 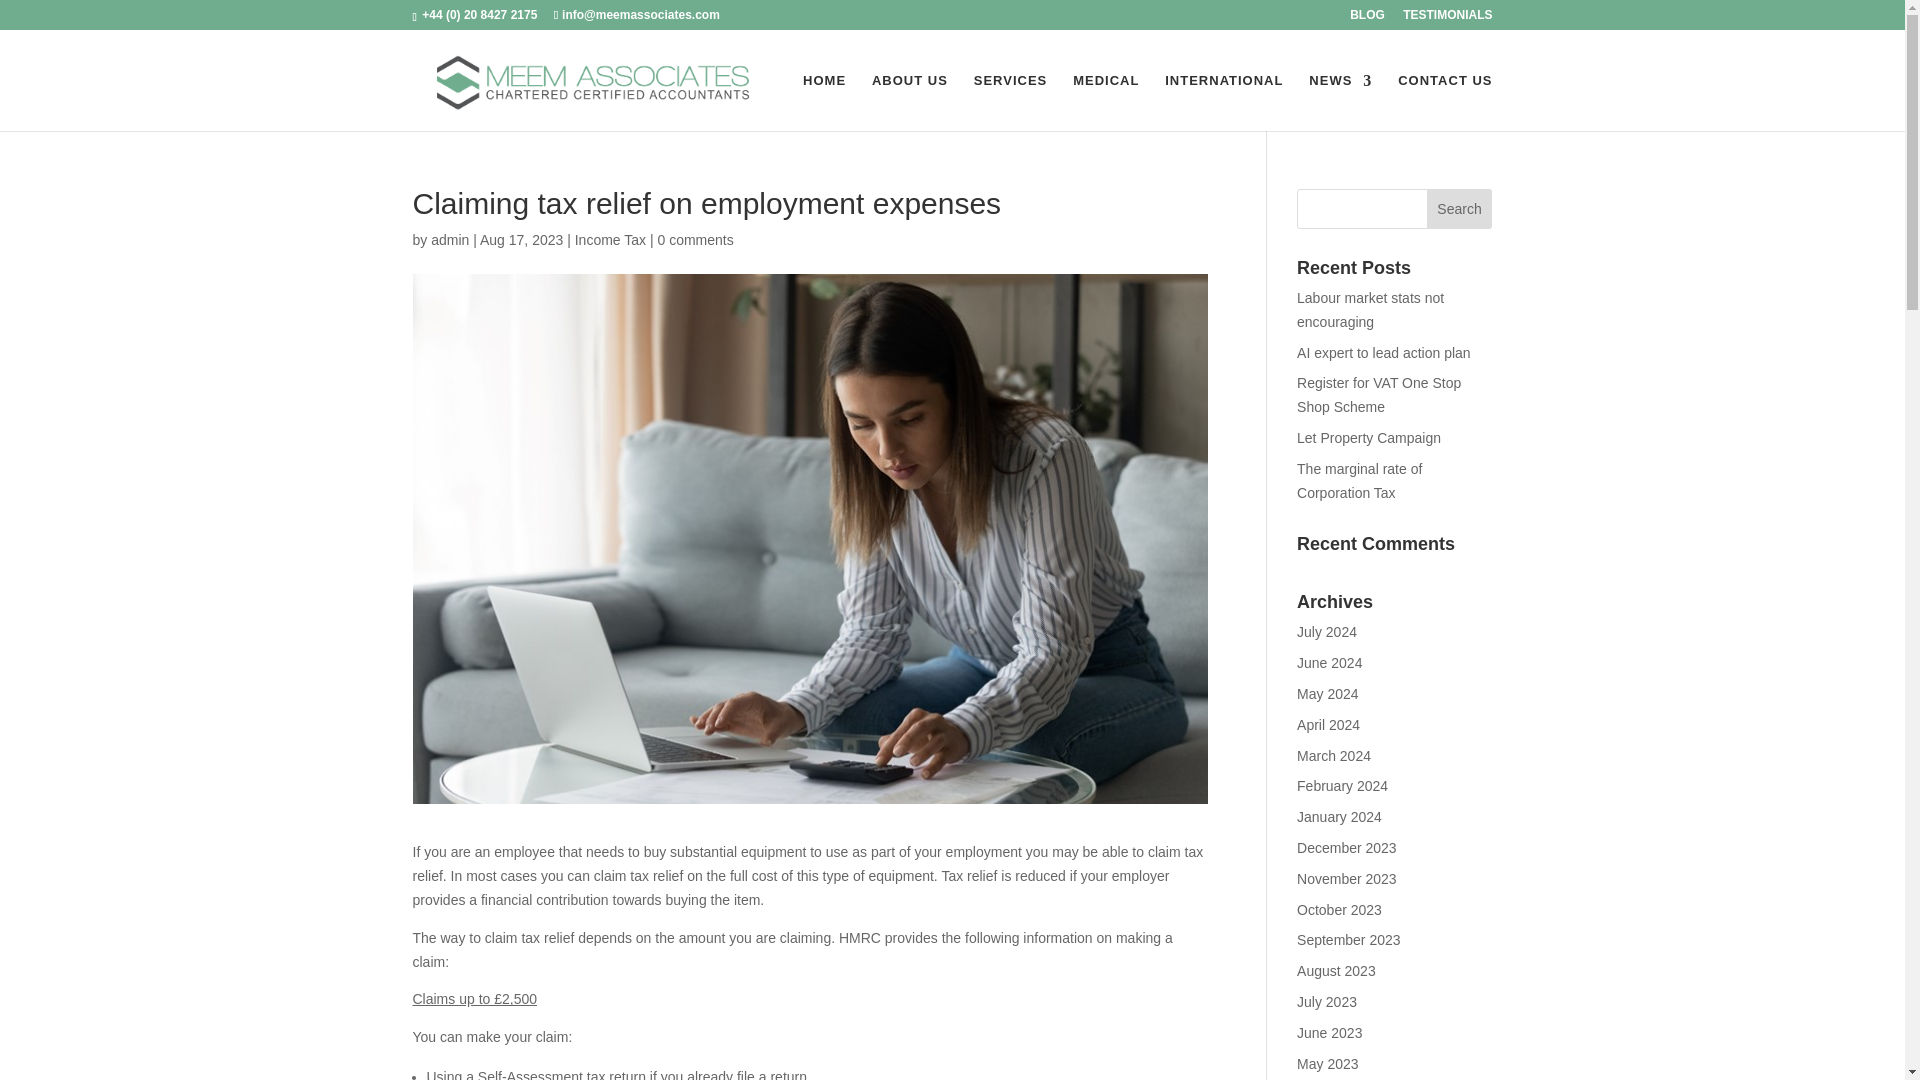 I want to click on July 2024, so click(x=1327, y=632).